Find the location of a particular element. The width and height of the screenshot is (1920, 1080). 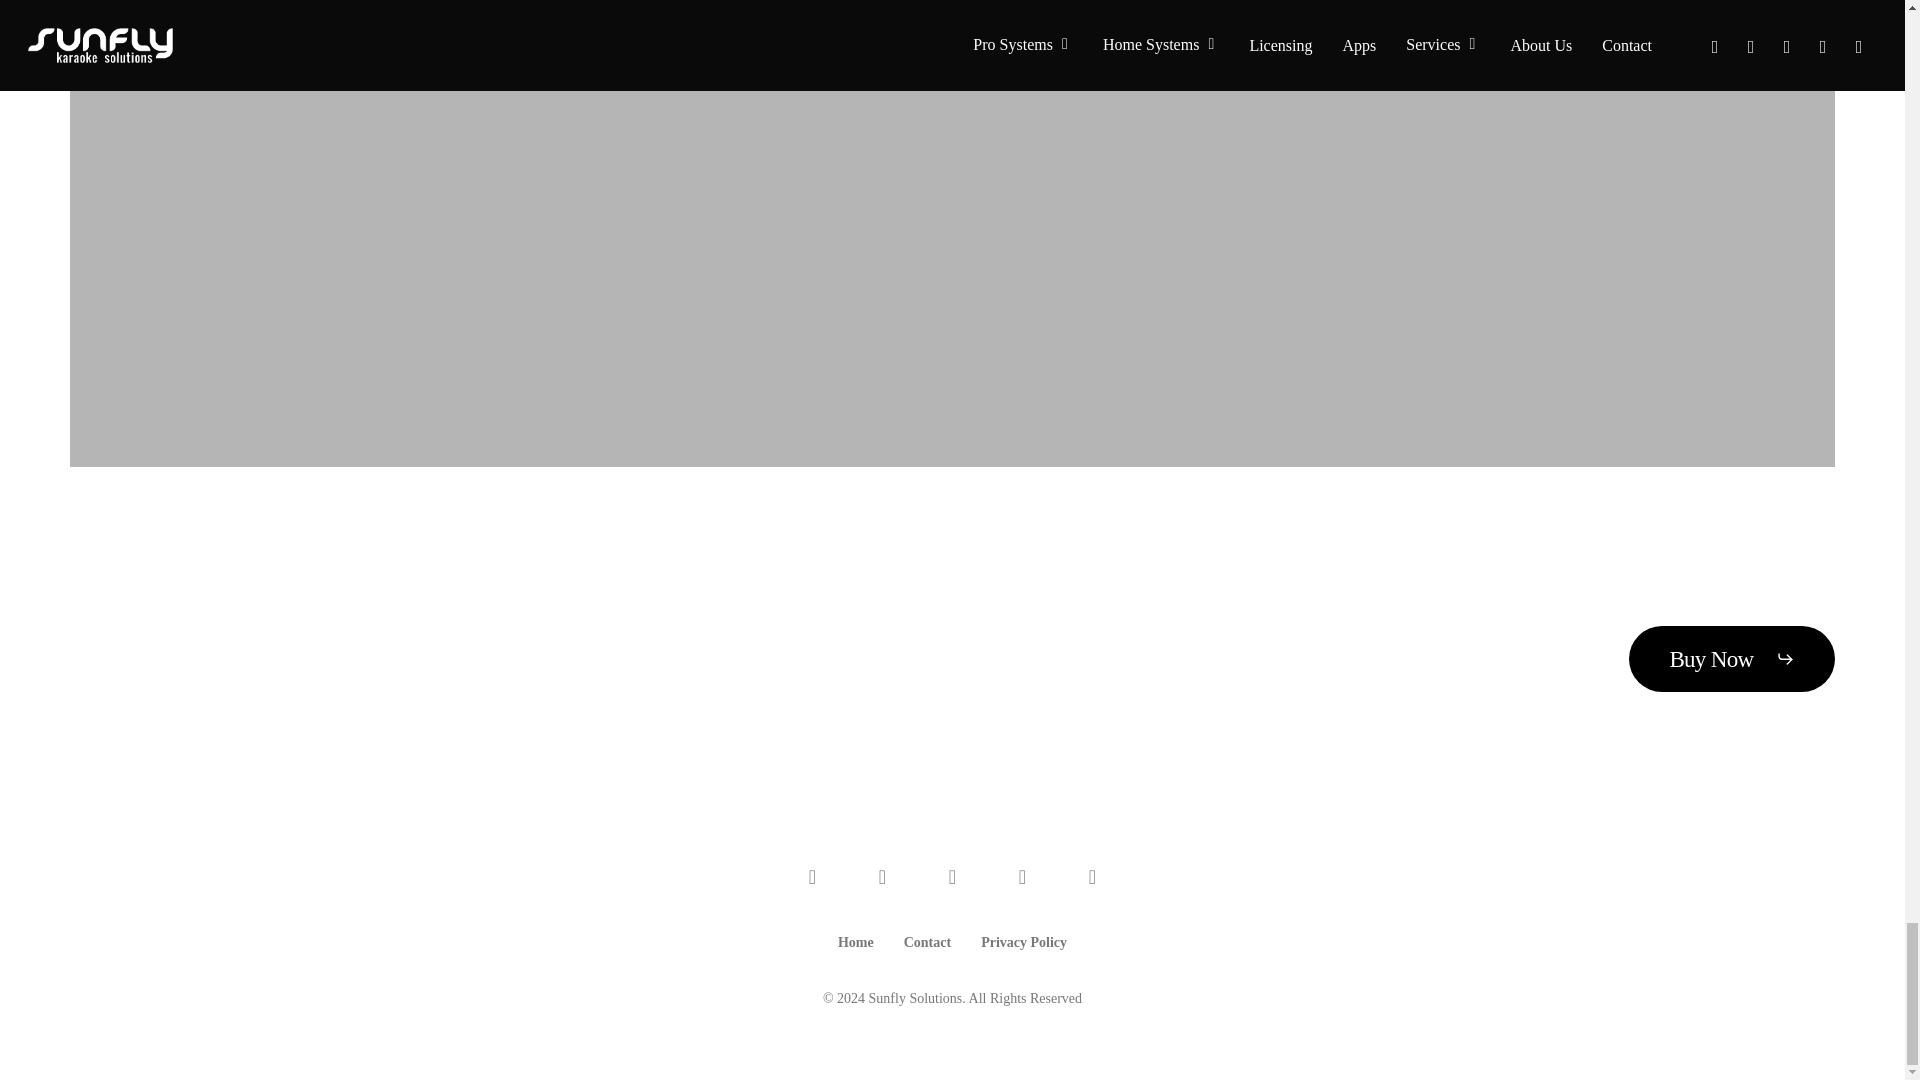

Privacy Policy is located at coordinates (1024, 944).